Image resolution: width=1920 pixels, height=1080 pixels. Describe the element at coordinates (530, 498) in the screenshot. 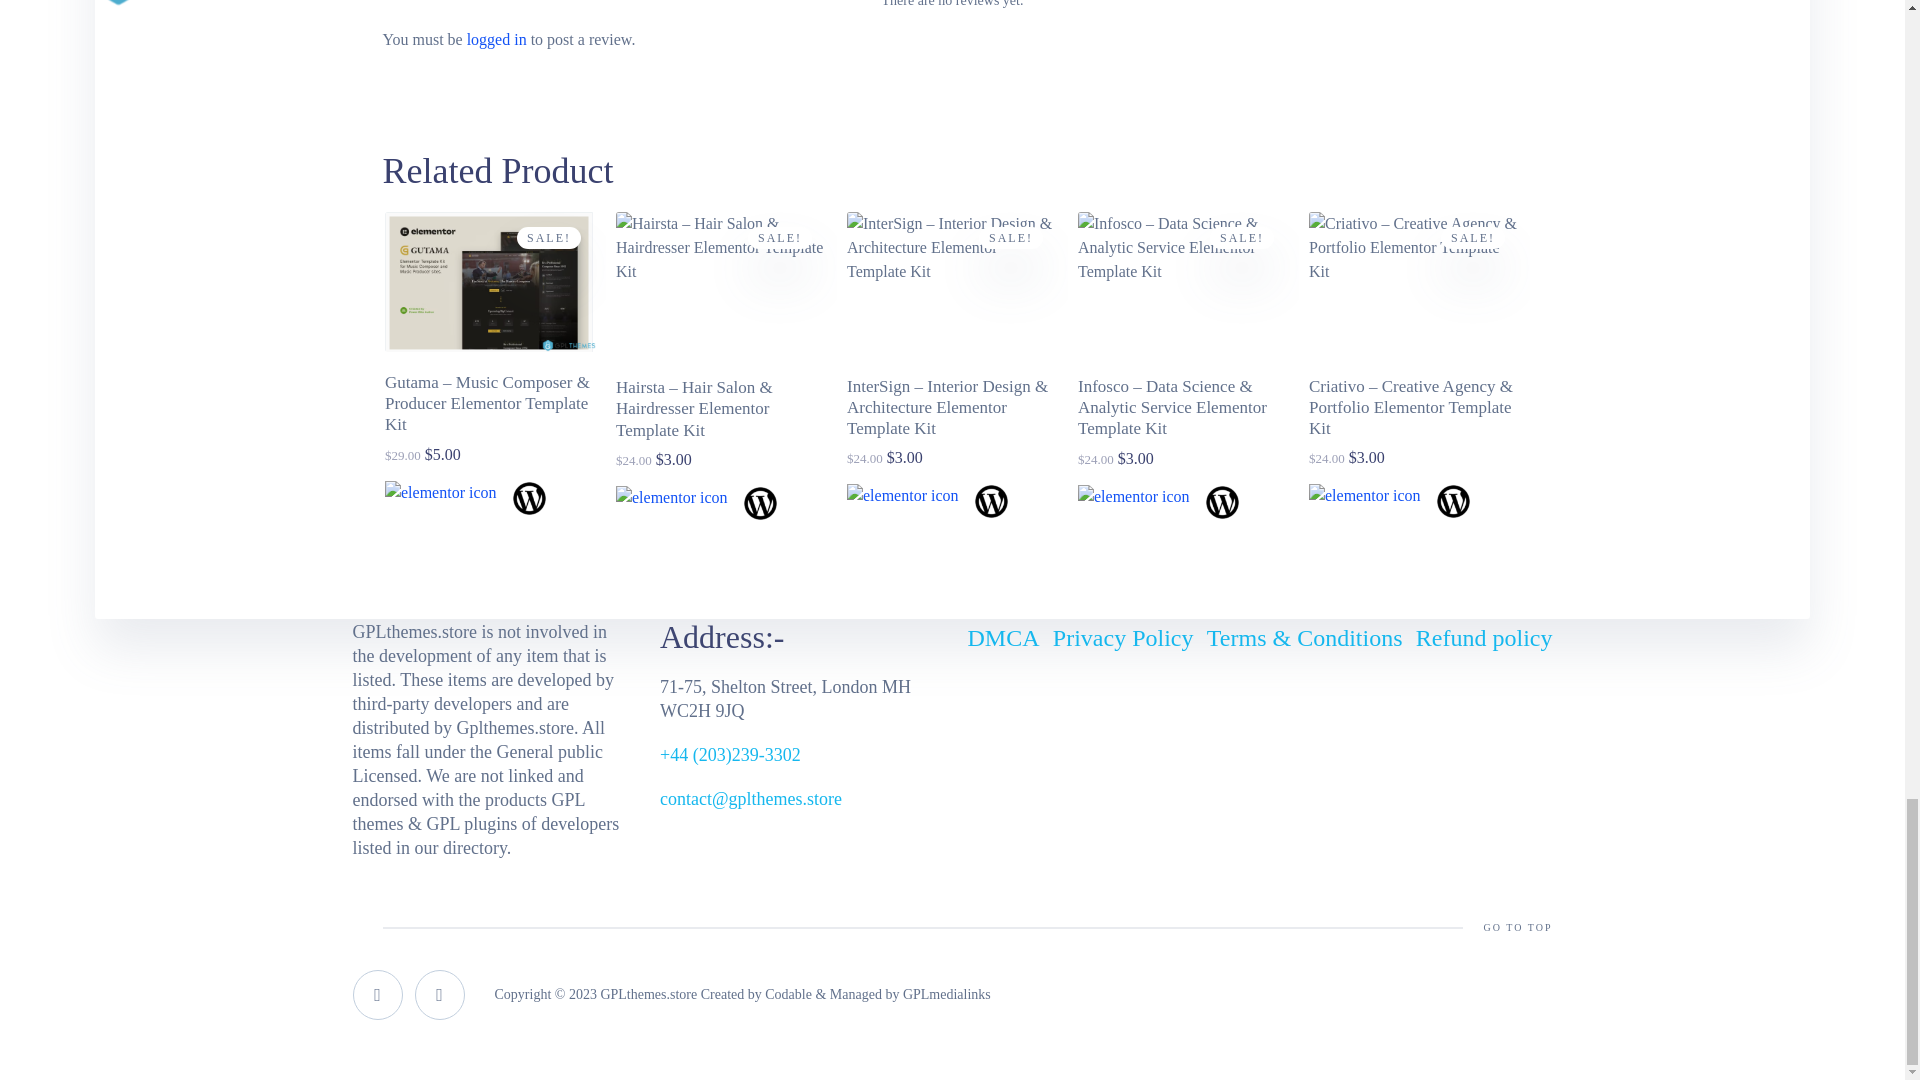

I see `Wordpress` at that location.